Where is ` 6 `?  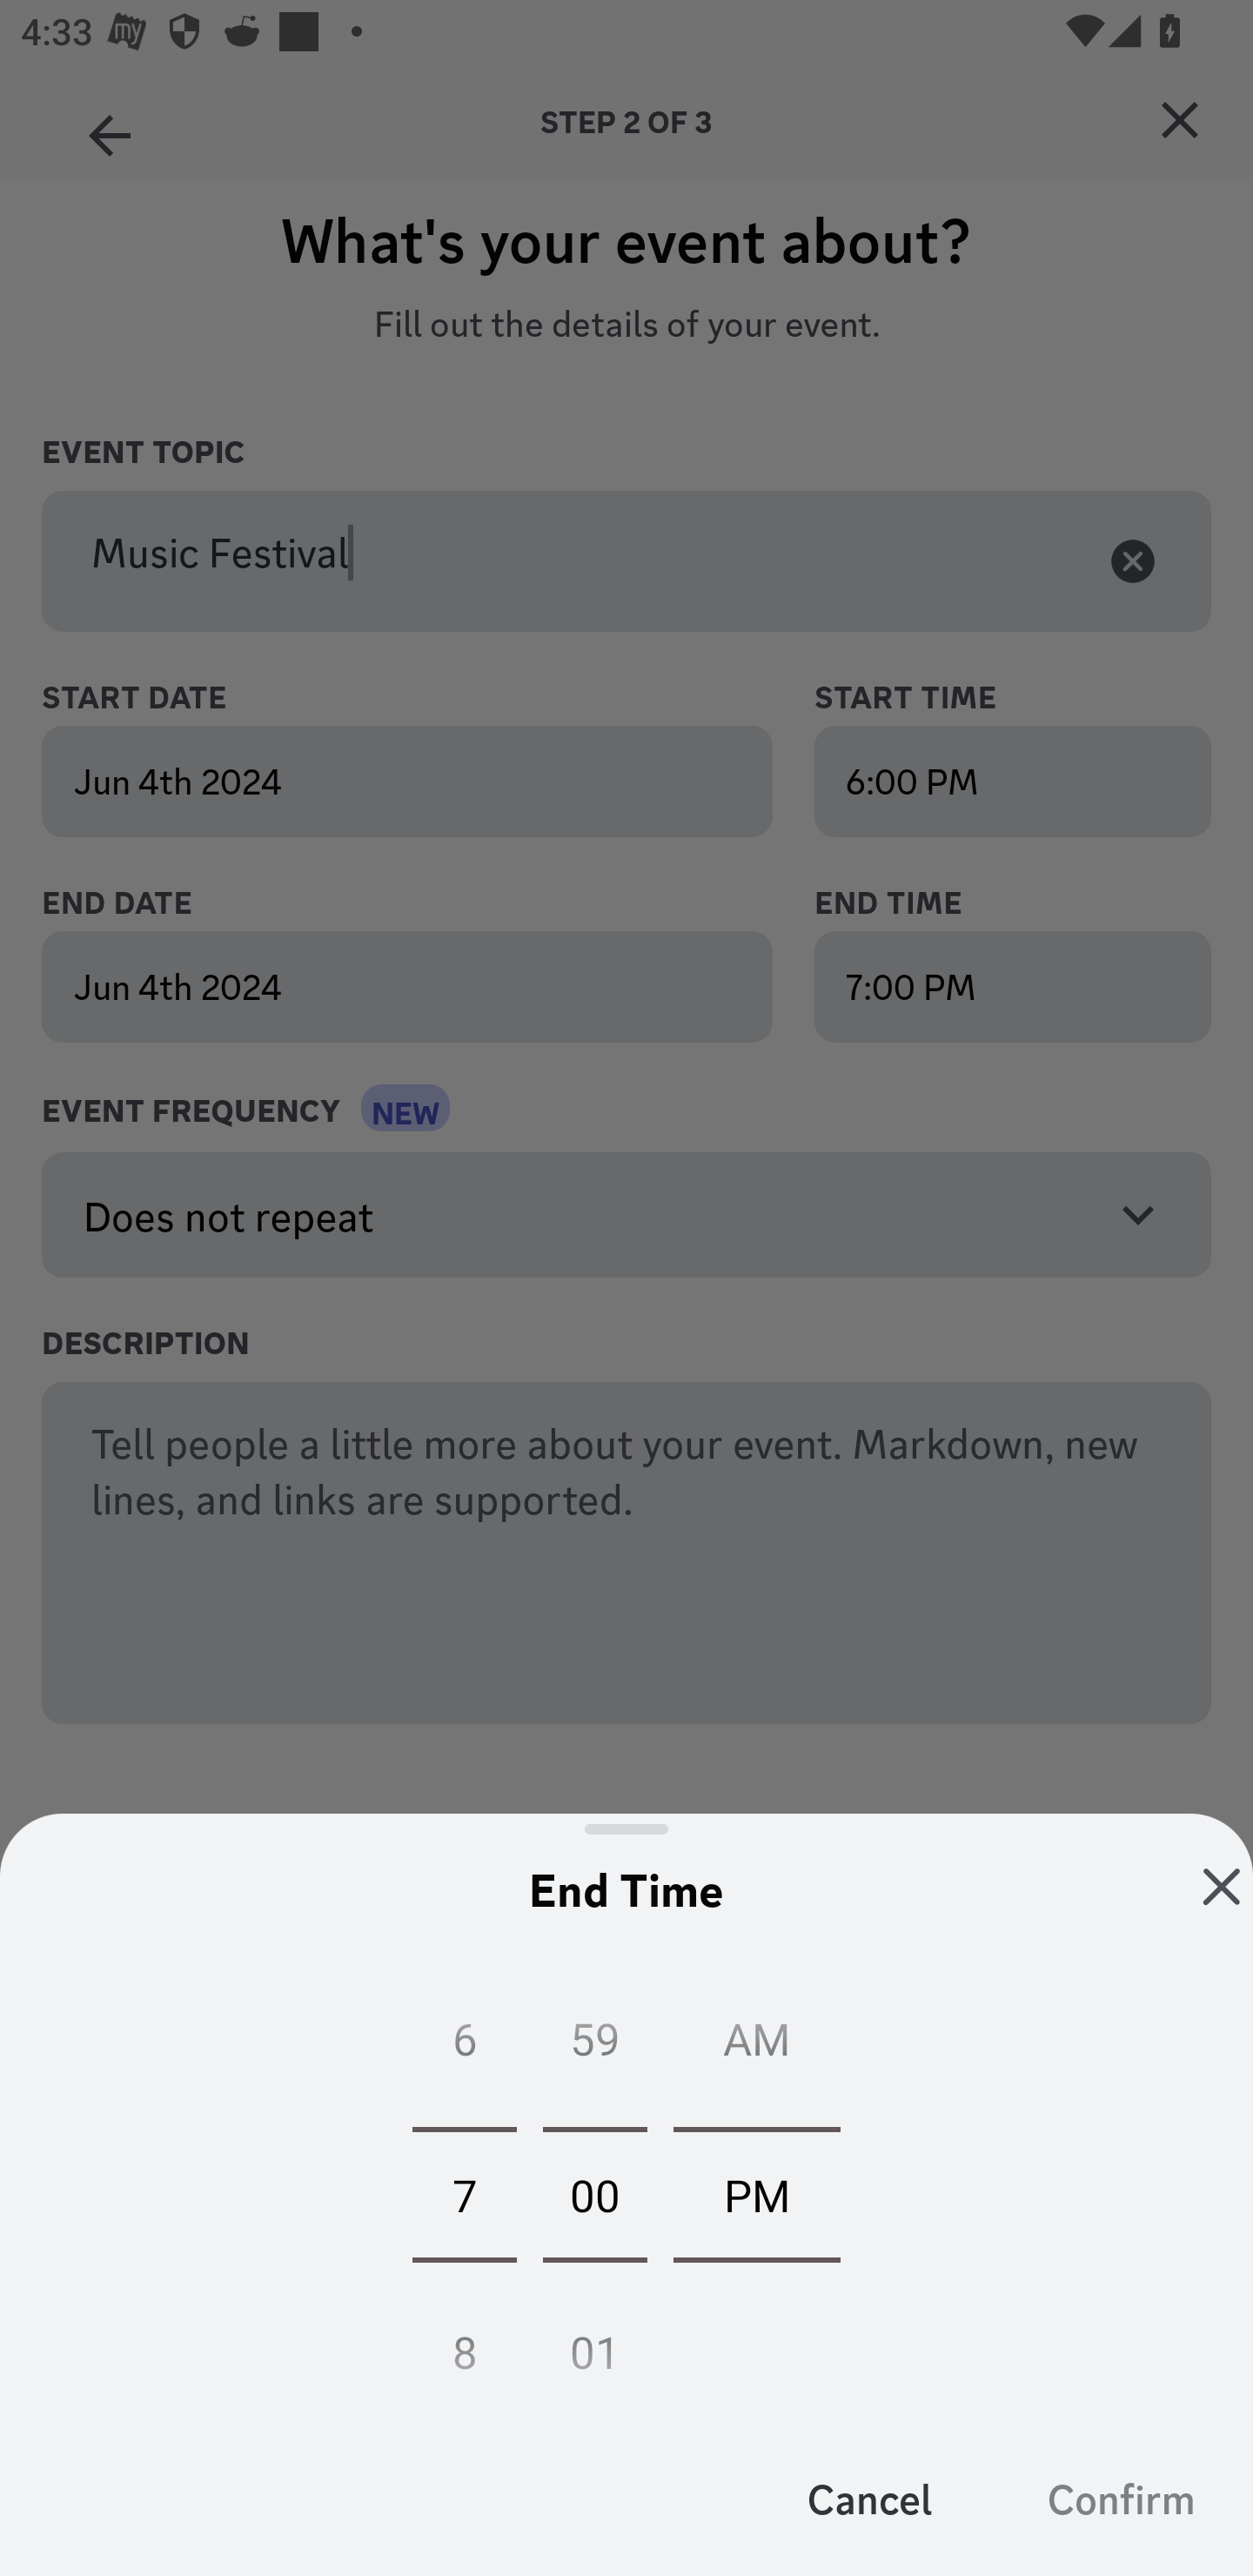
 6  is located at coordinates (464, 2046).